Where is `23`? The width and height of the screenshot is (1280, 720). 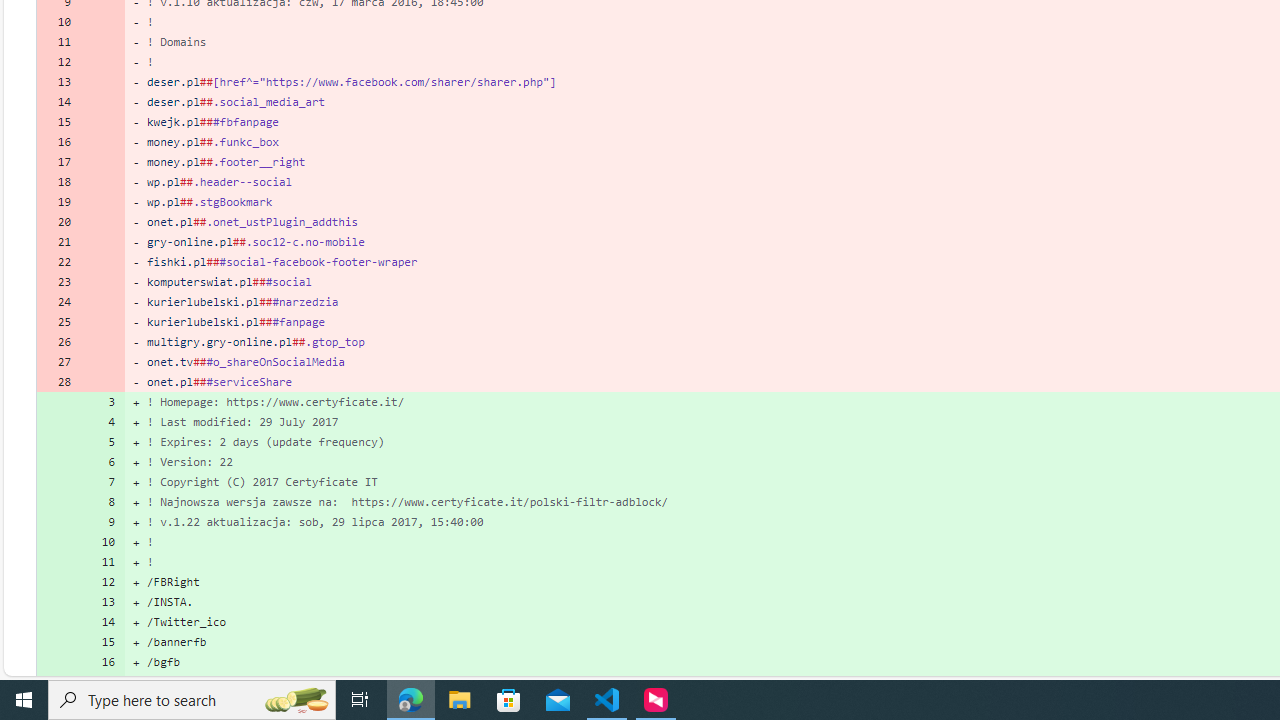 23 is located at coordinates (58, 282).